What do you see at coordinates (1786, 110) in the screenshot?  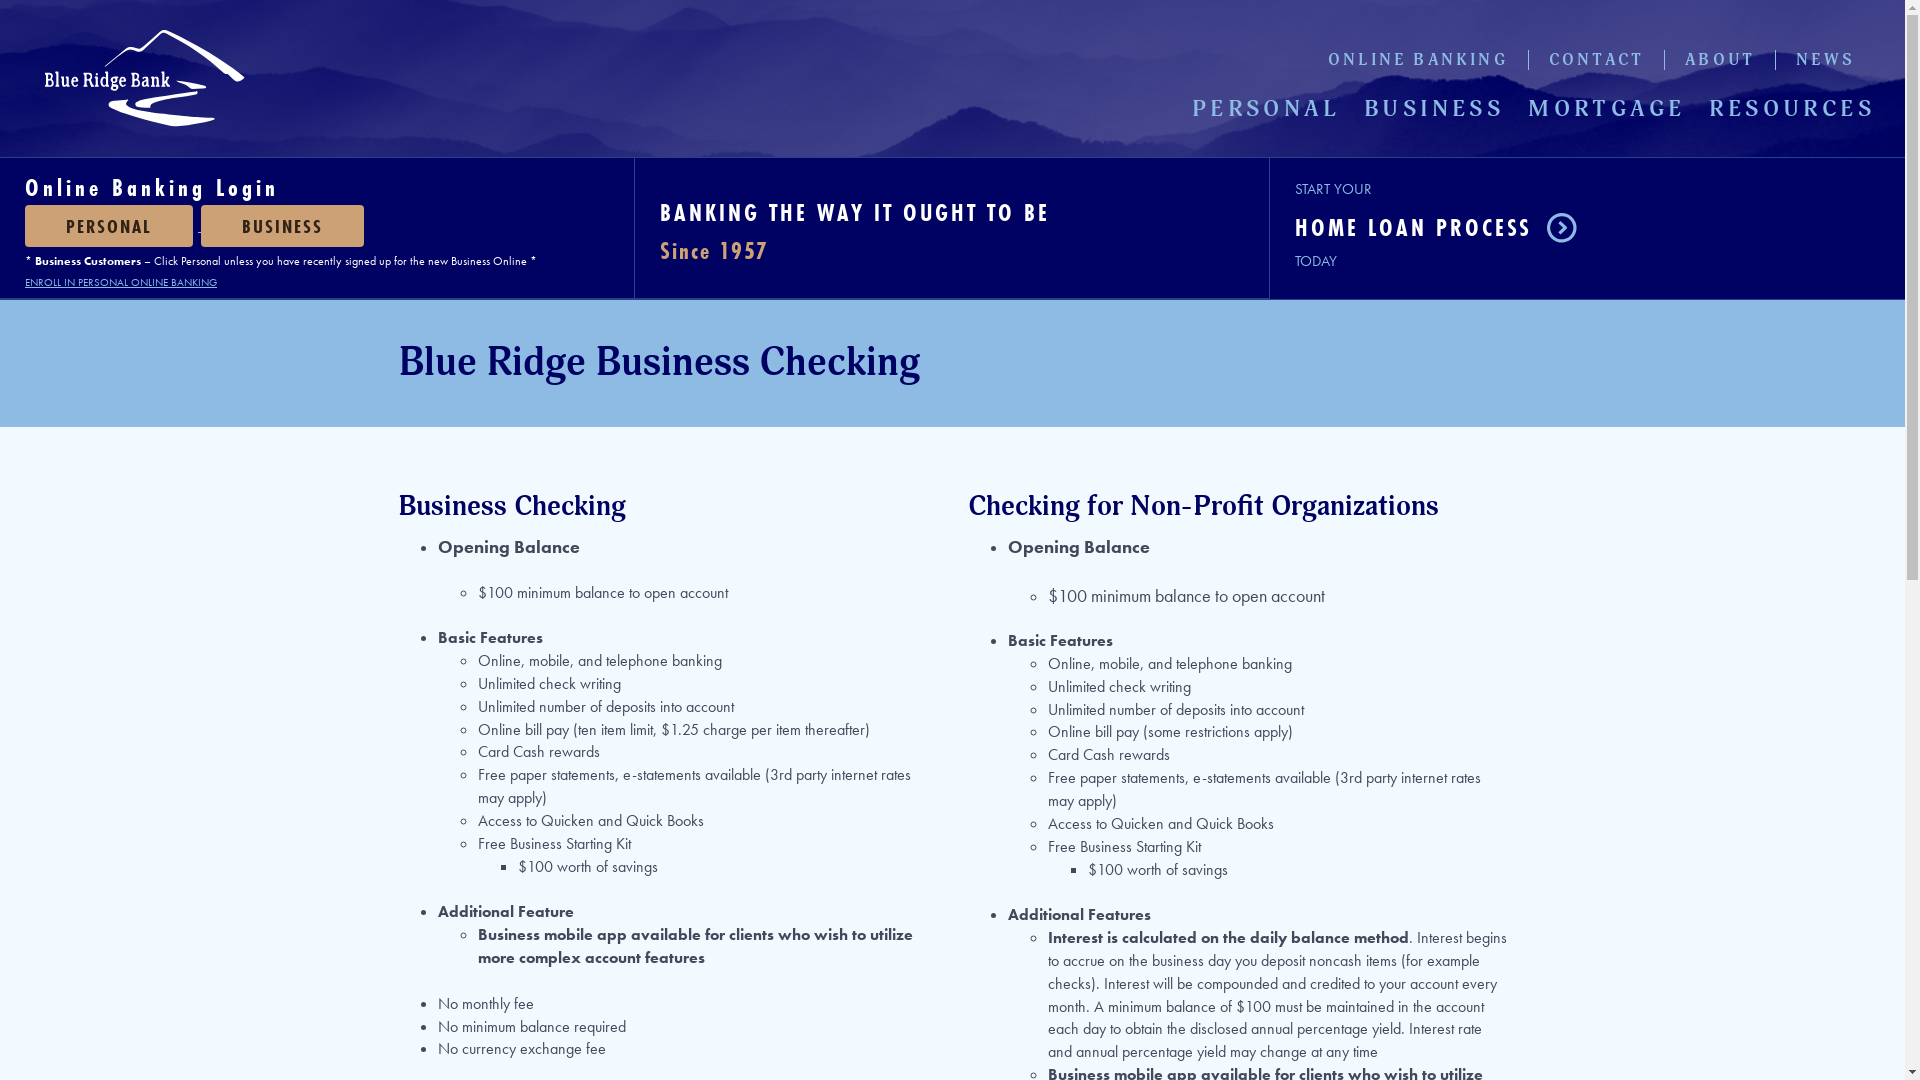 I see `RESOURCES` at bounding box center [1786, 110].